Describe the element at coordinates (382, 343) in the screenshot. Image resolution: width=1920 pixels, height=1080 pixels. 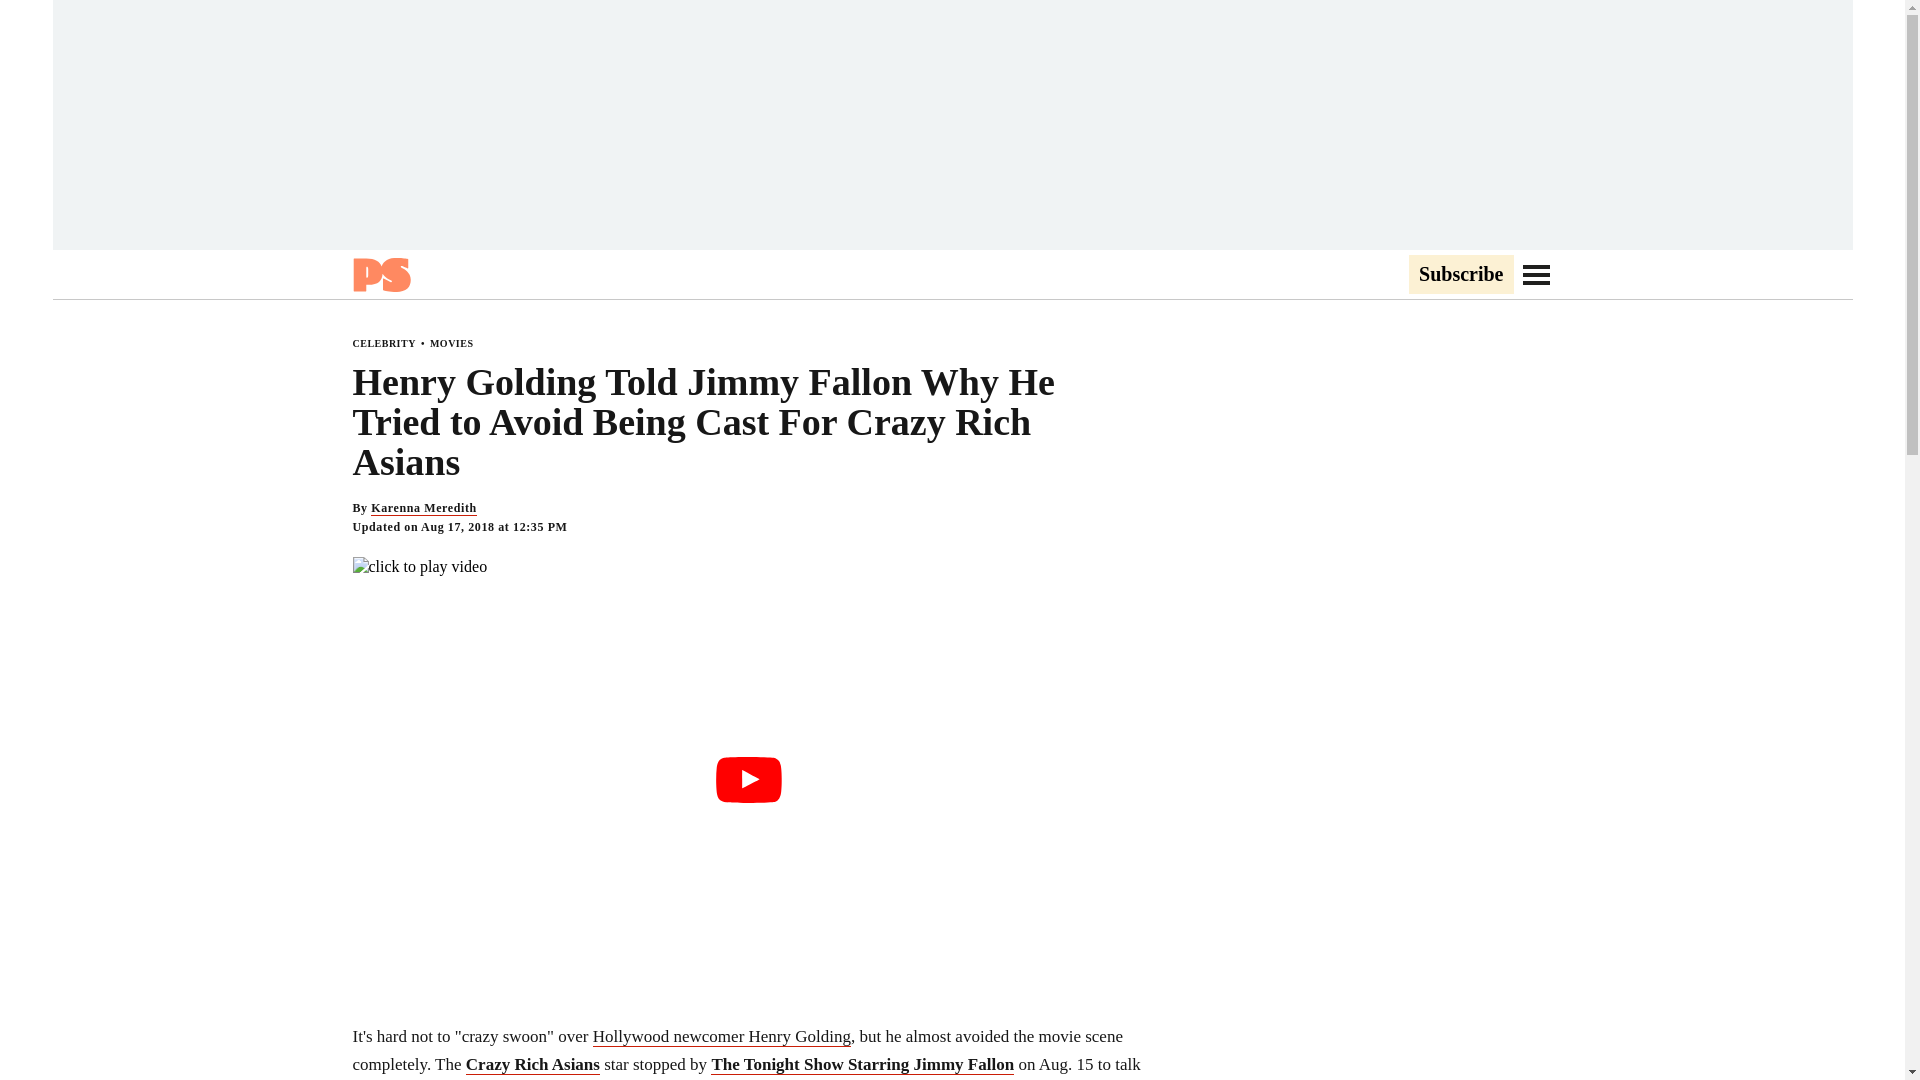
I see `CELEBRITY` at that location.